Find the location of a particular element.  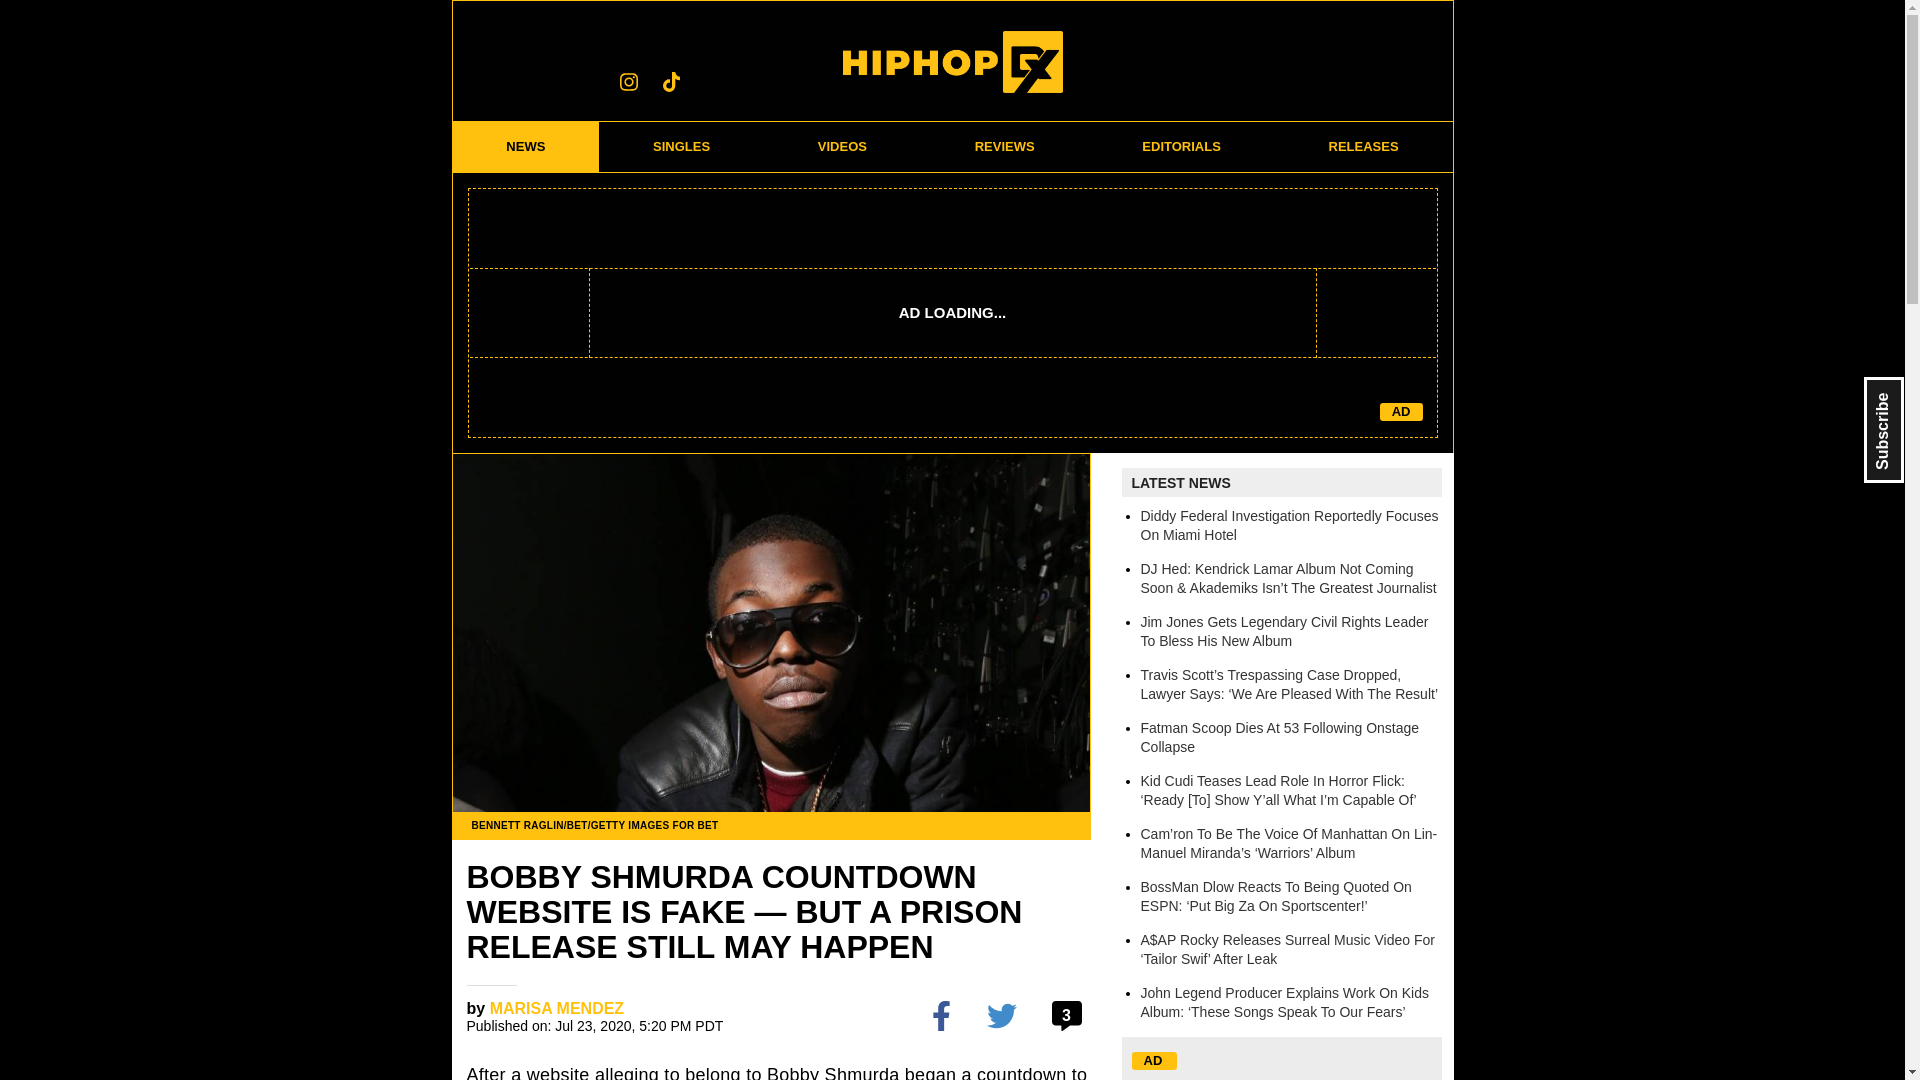

EDITORIALS is located at coordinates (1181, 146).